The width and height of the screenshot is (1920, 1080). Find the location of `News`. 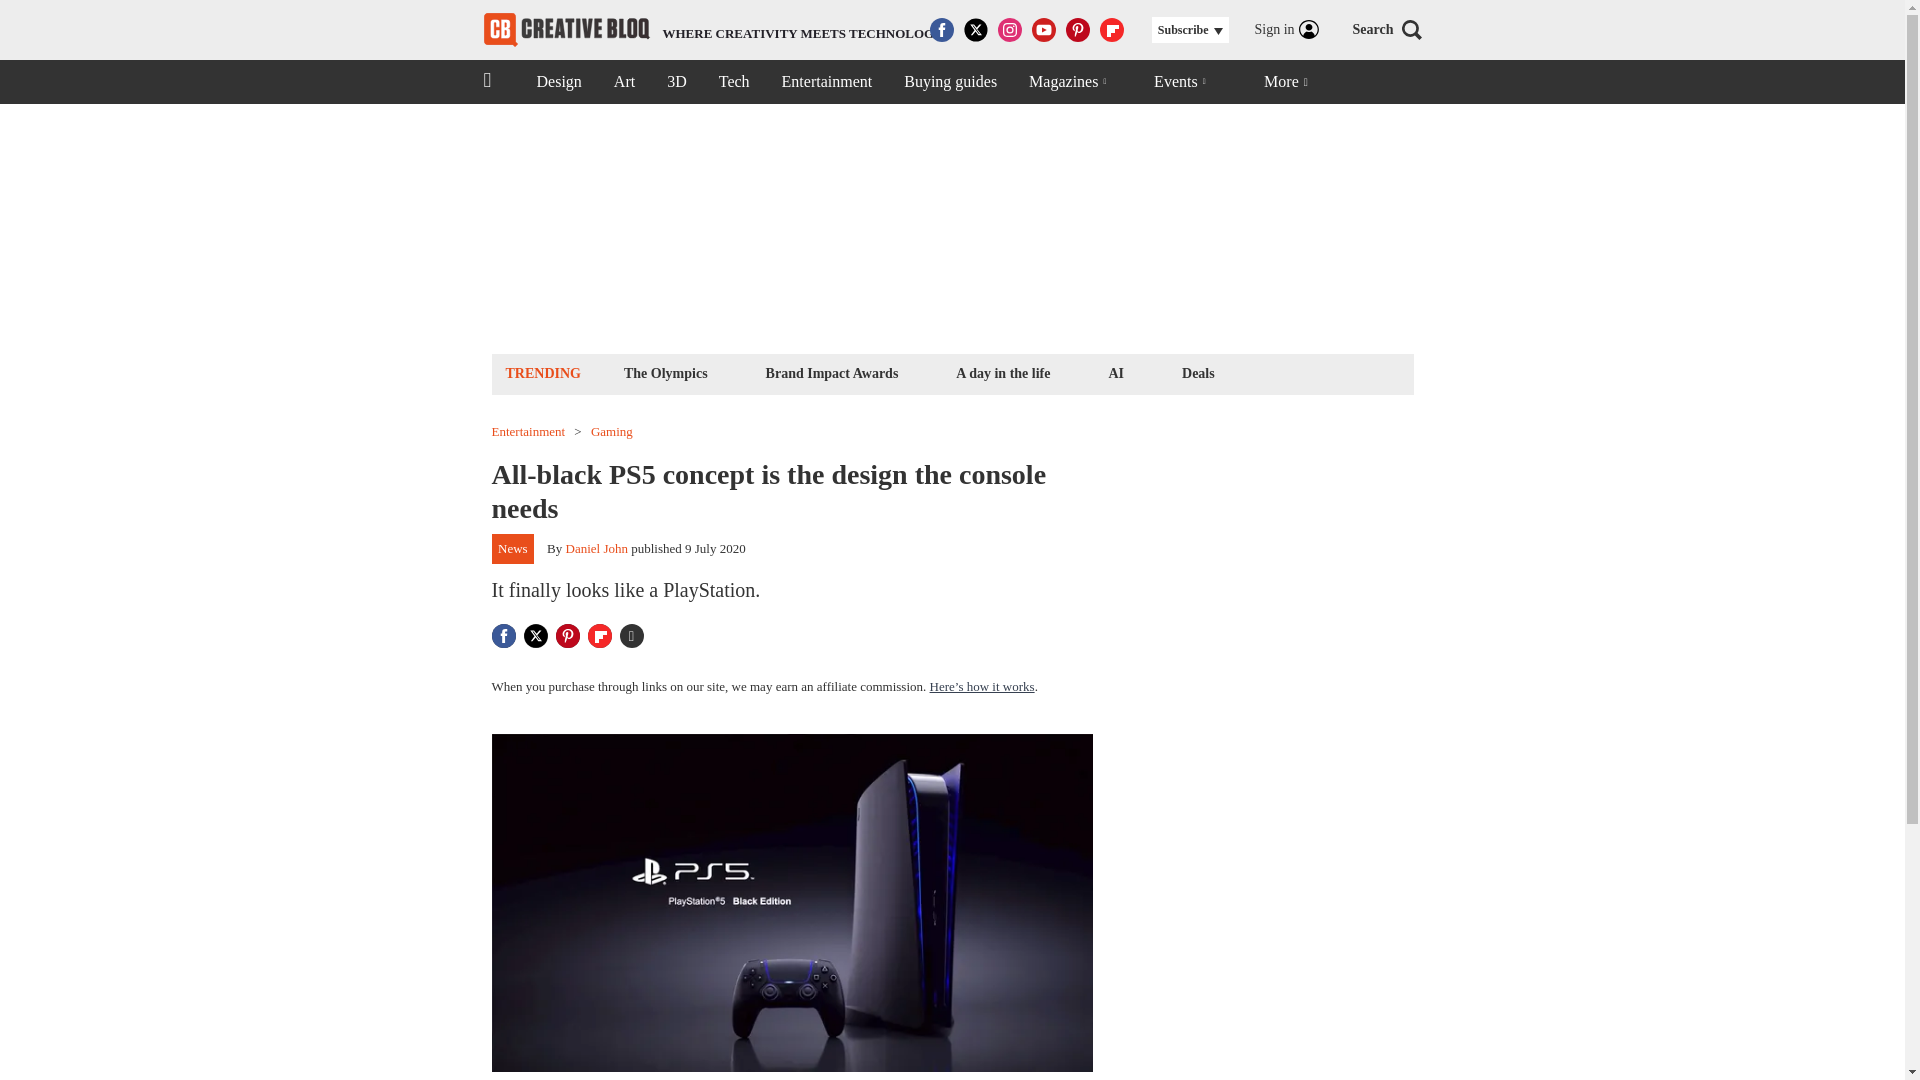

News is located at coordinates (513, 548).